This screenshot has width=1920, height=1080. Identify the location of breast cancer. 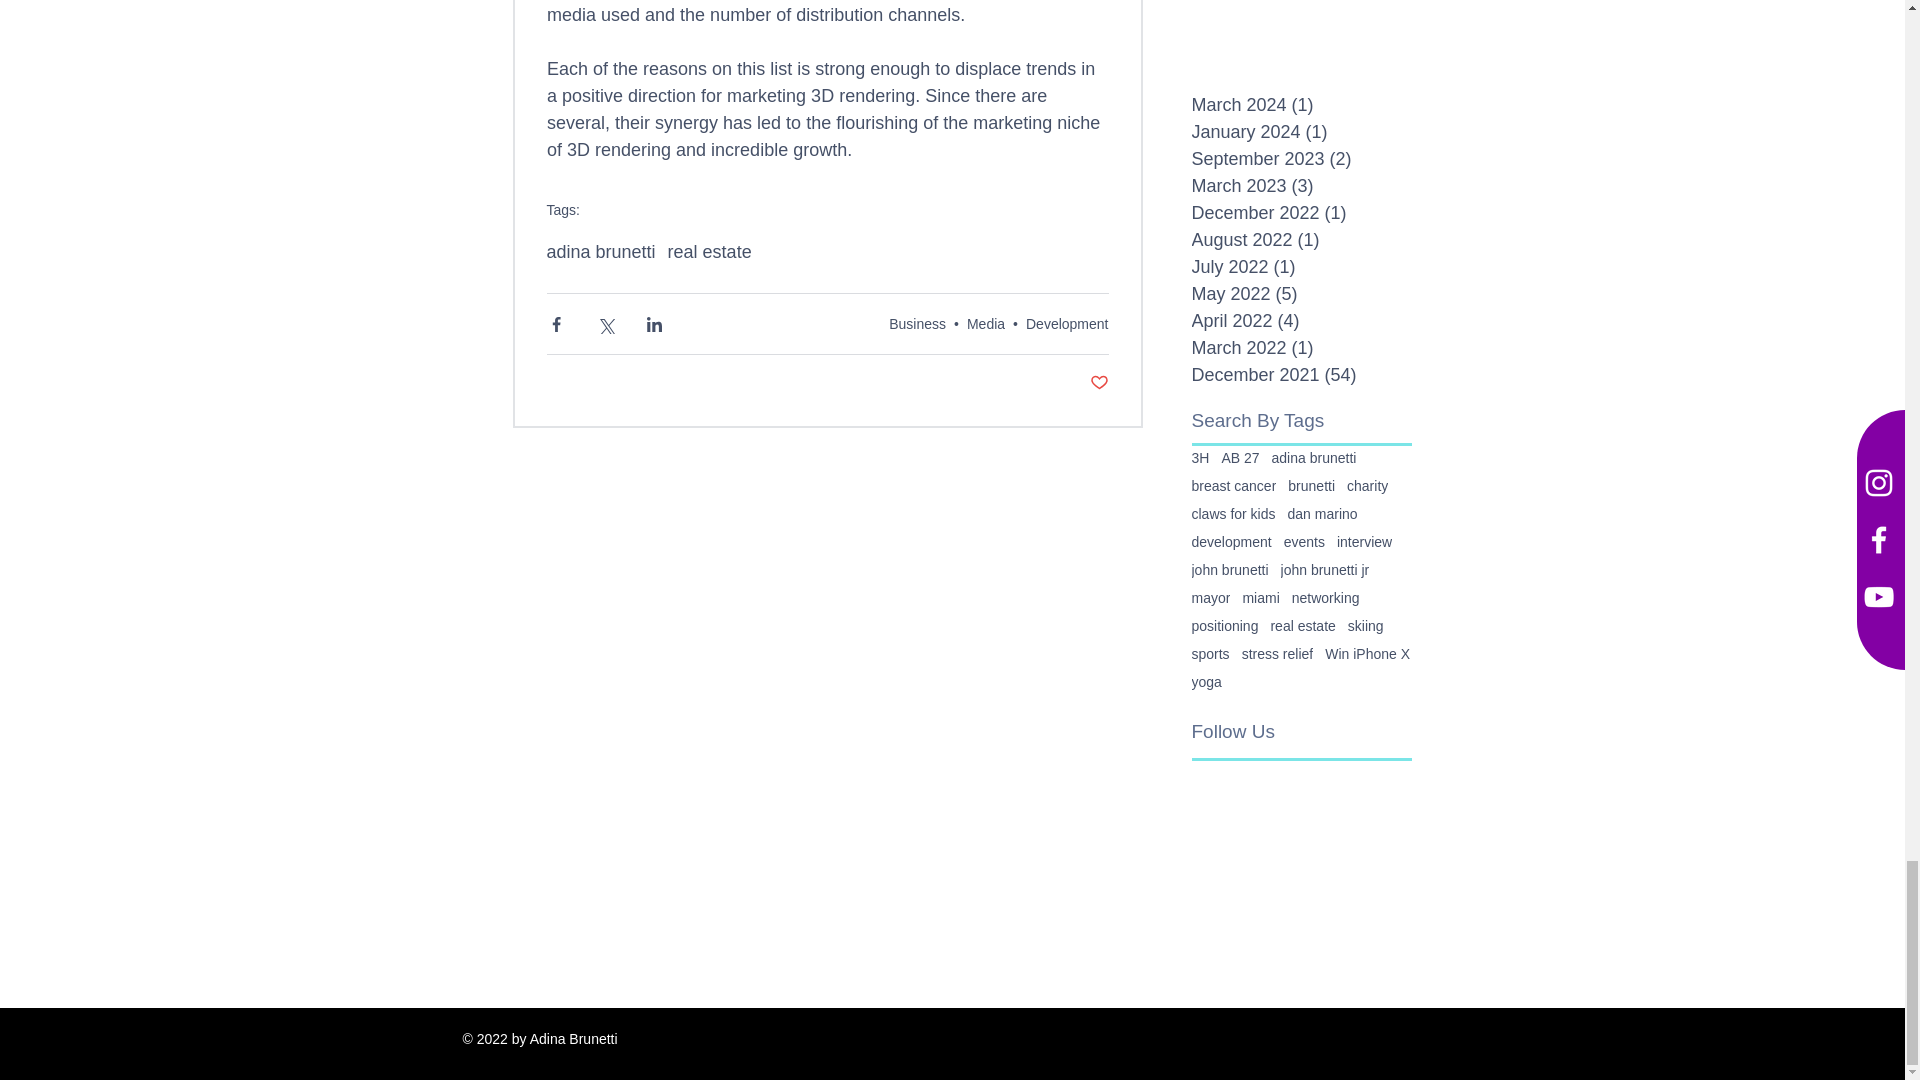
(1234, 486).